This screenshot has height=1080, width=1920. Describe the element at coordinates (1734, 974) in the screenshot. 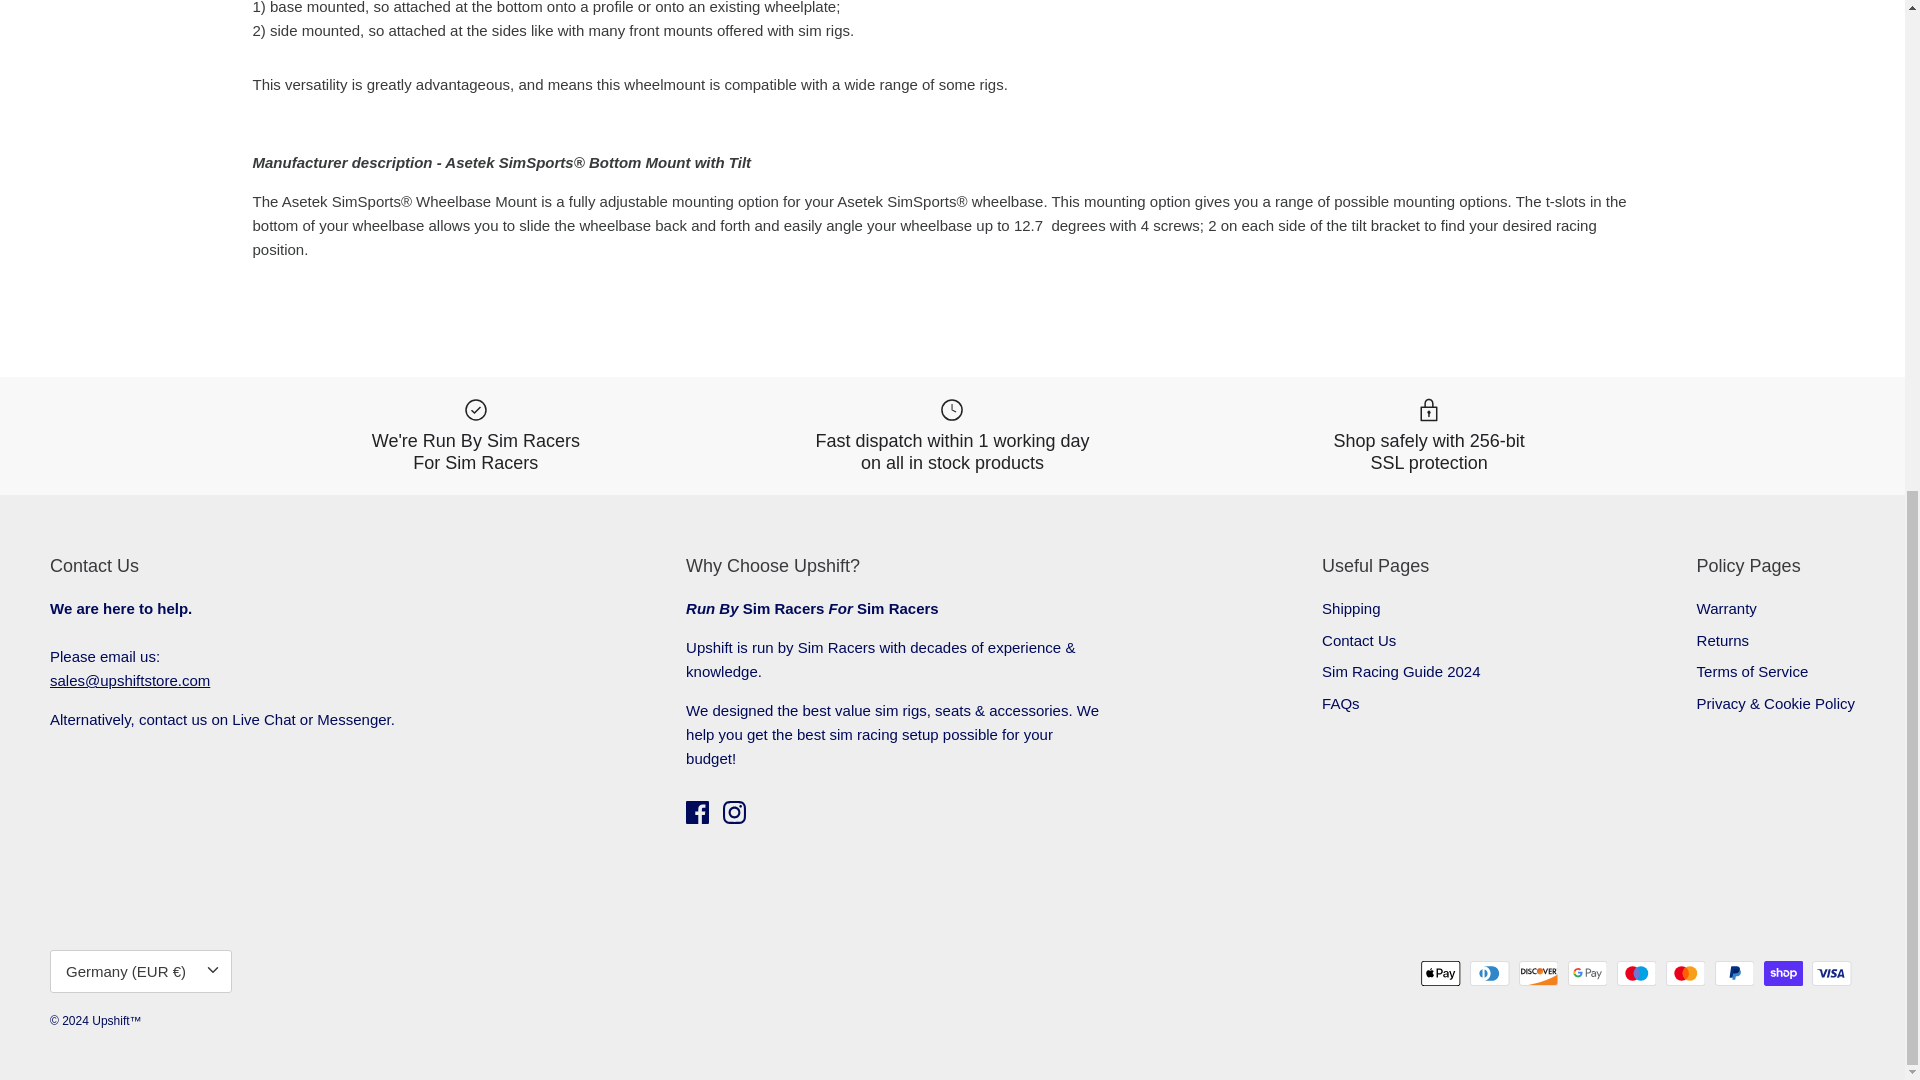

I see `PayPal` at that location.